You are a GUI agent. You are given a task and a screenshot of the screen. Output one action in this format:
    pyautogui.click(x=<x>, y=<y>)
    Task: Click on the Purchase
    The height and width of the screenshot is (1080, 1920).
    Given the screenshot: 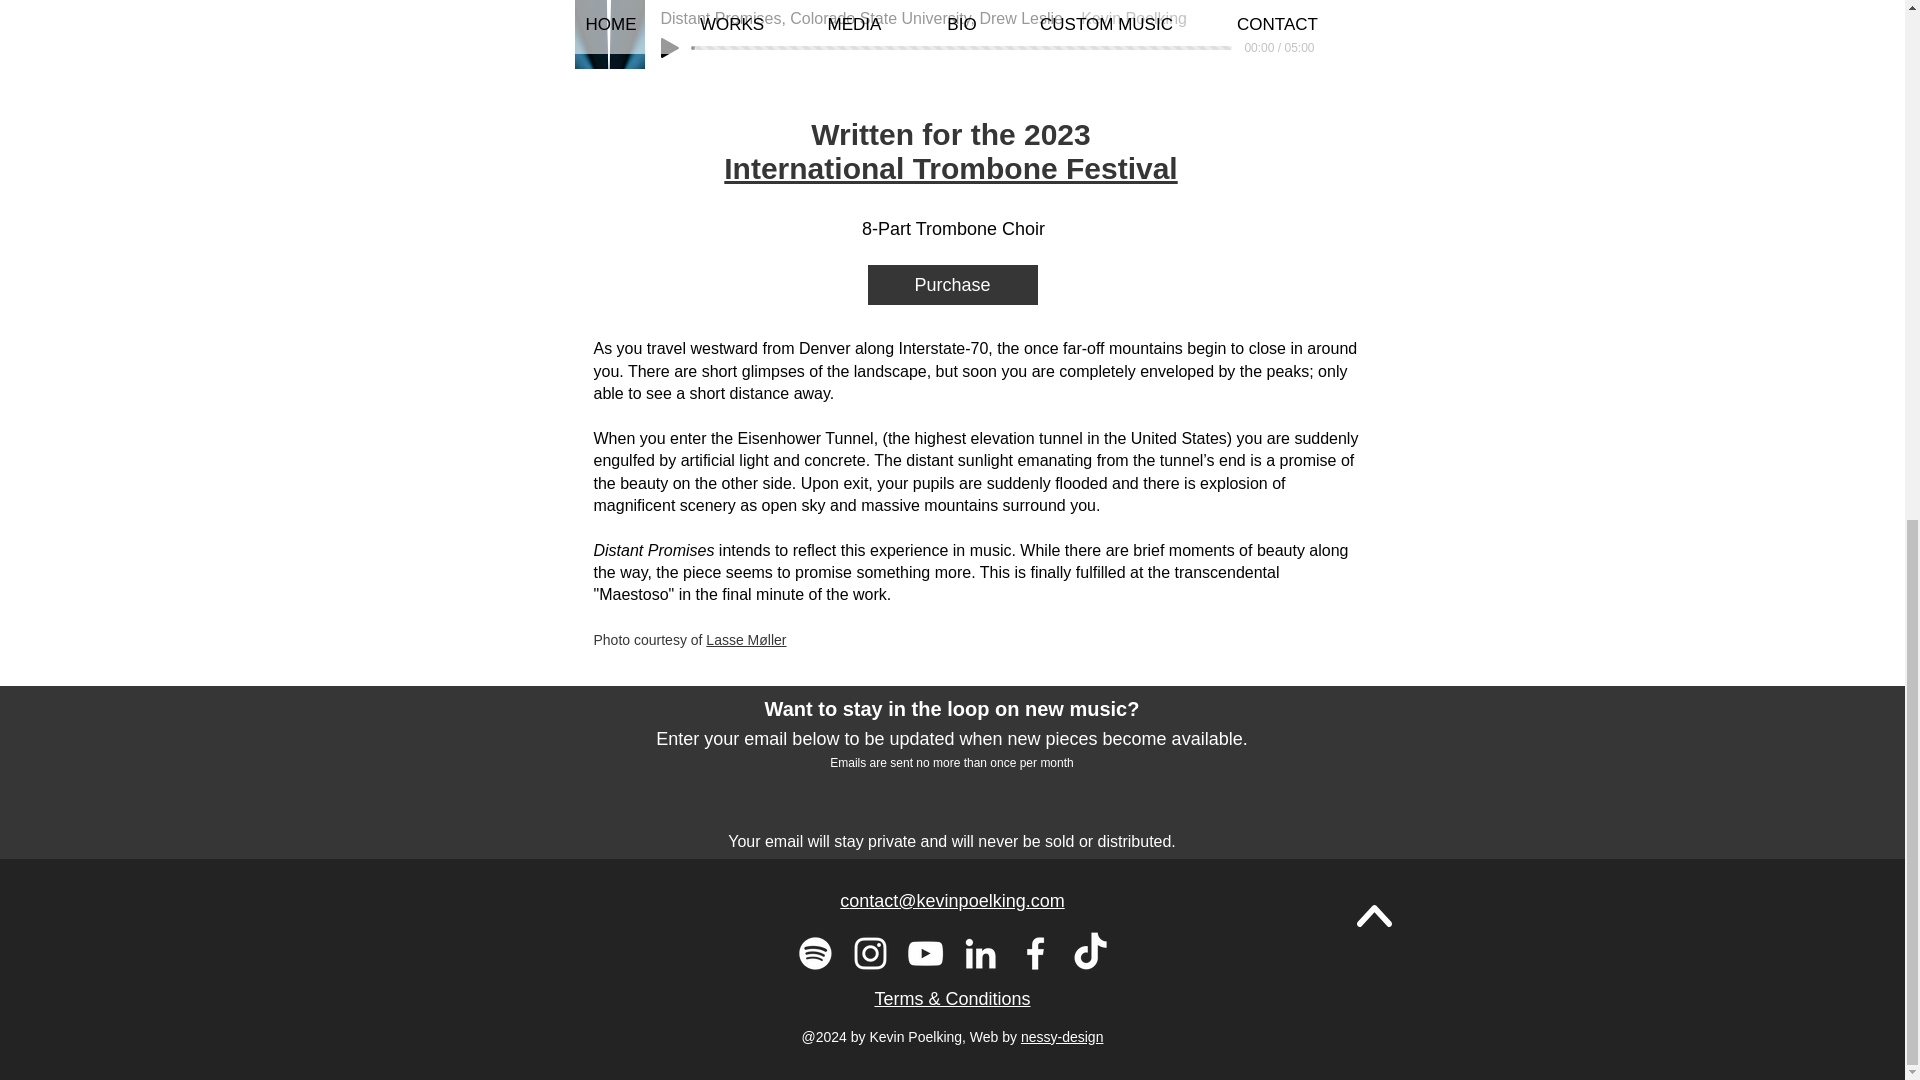 What is the action you would take?
    pyautogui.click(x=952, y=284)
    